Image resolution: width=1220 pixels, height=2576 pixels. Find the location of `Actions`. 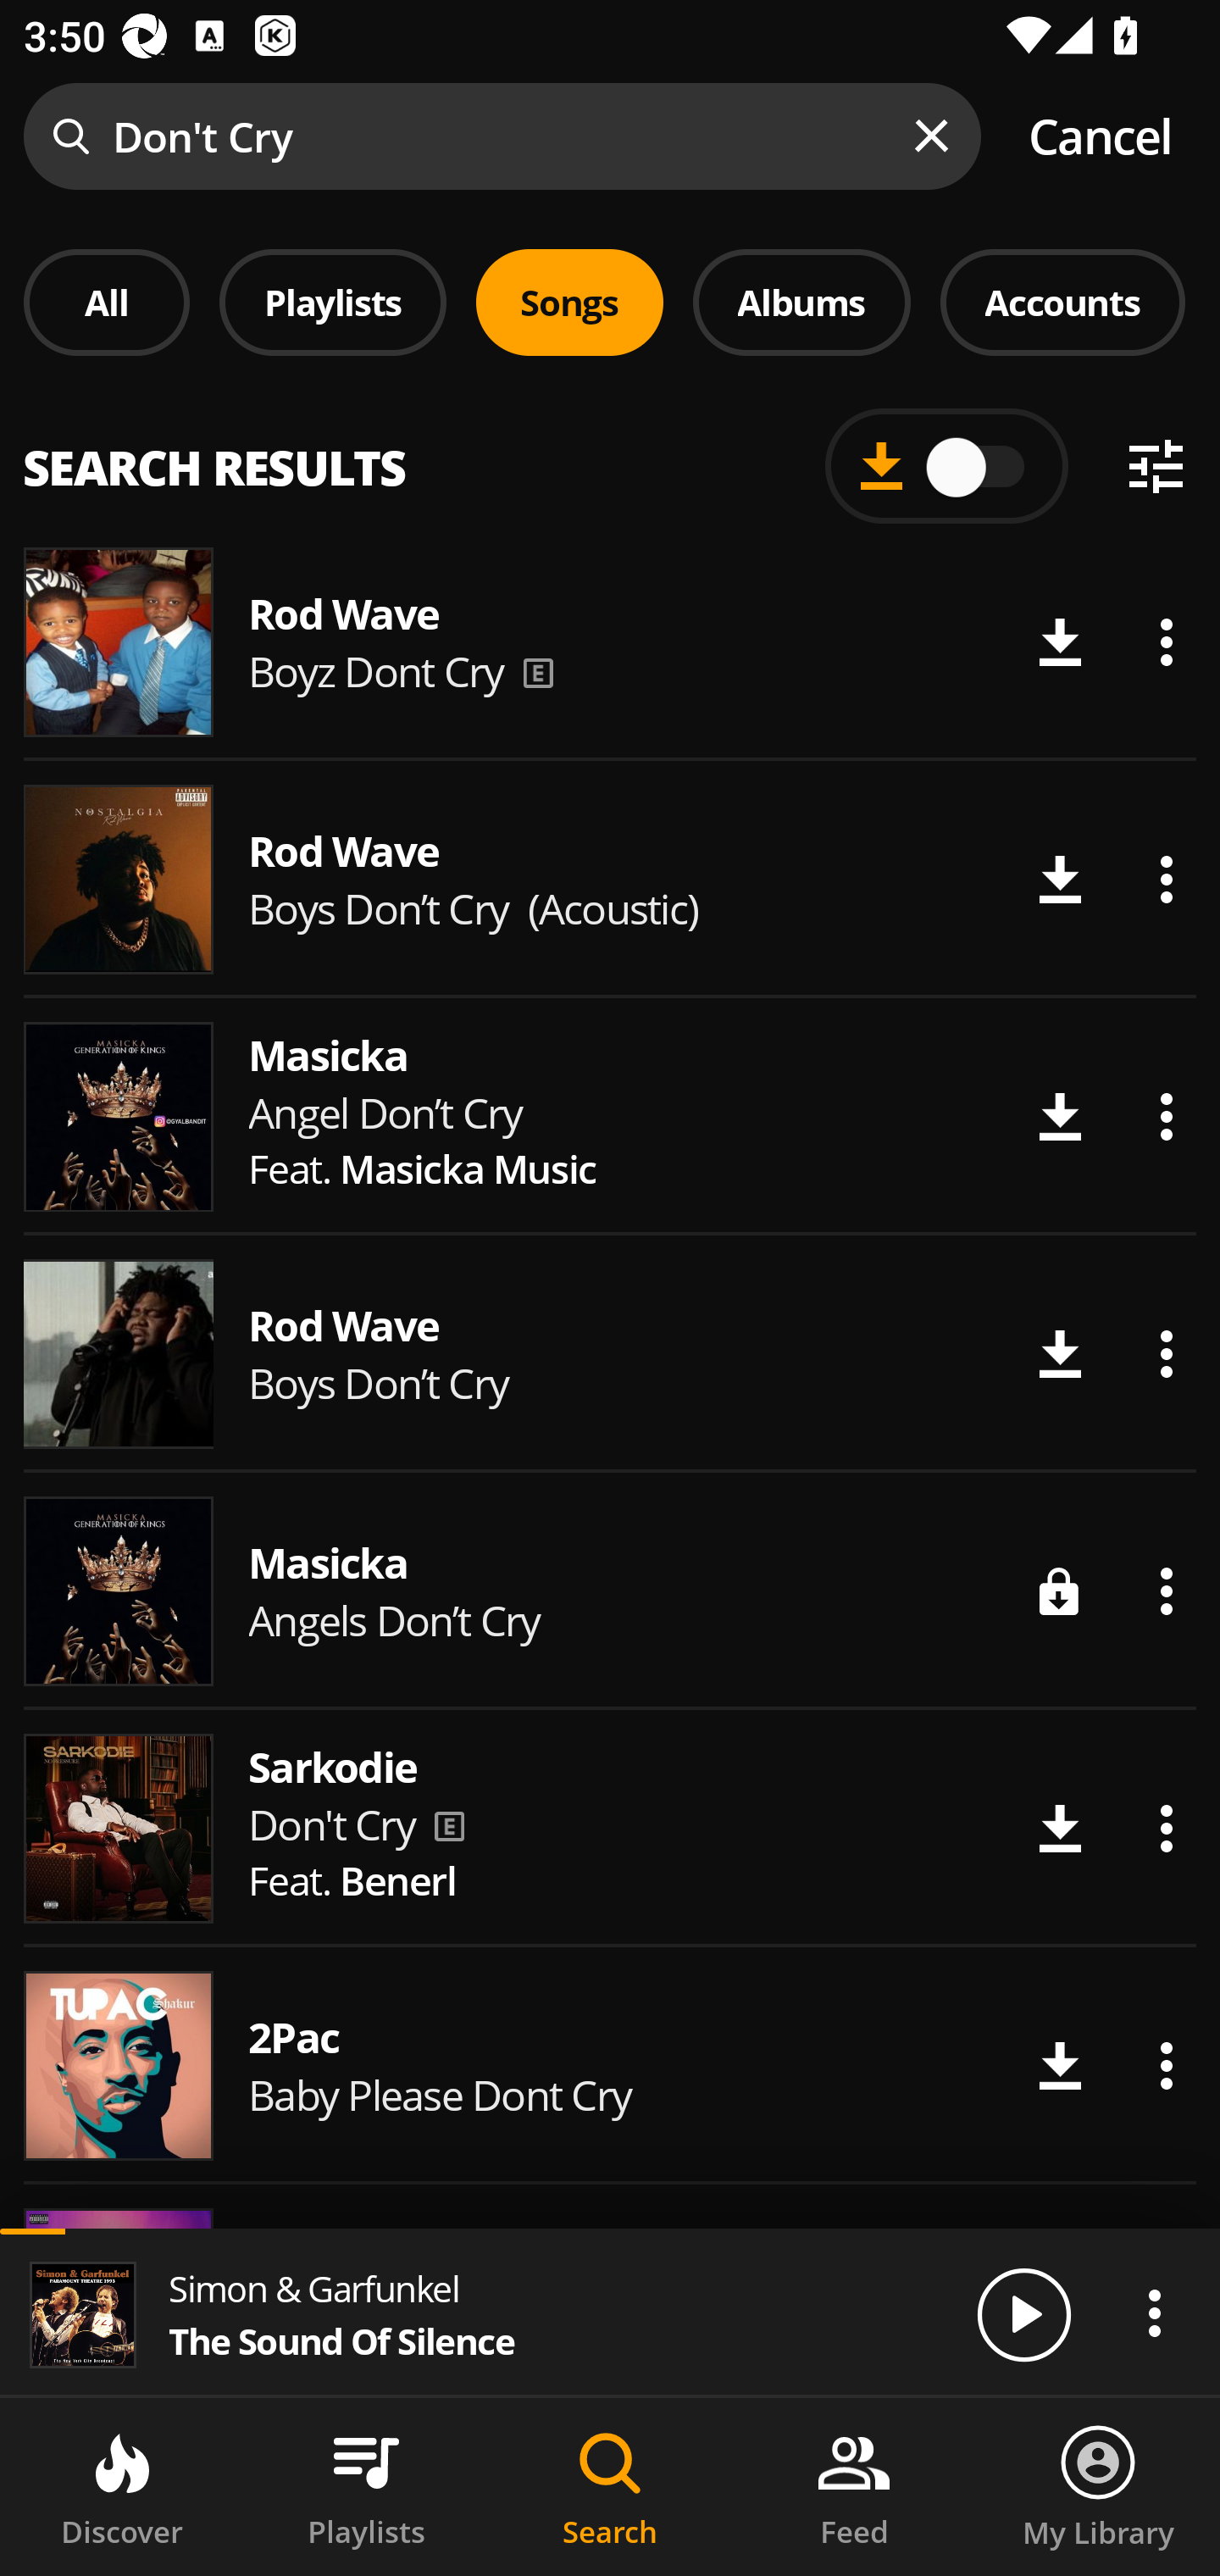

Actions is located at coordinates (1166, 1590).